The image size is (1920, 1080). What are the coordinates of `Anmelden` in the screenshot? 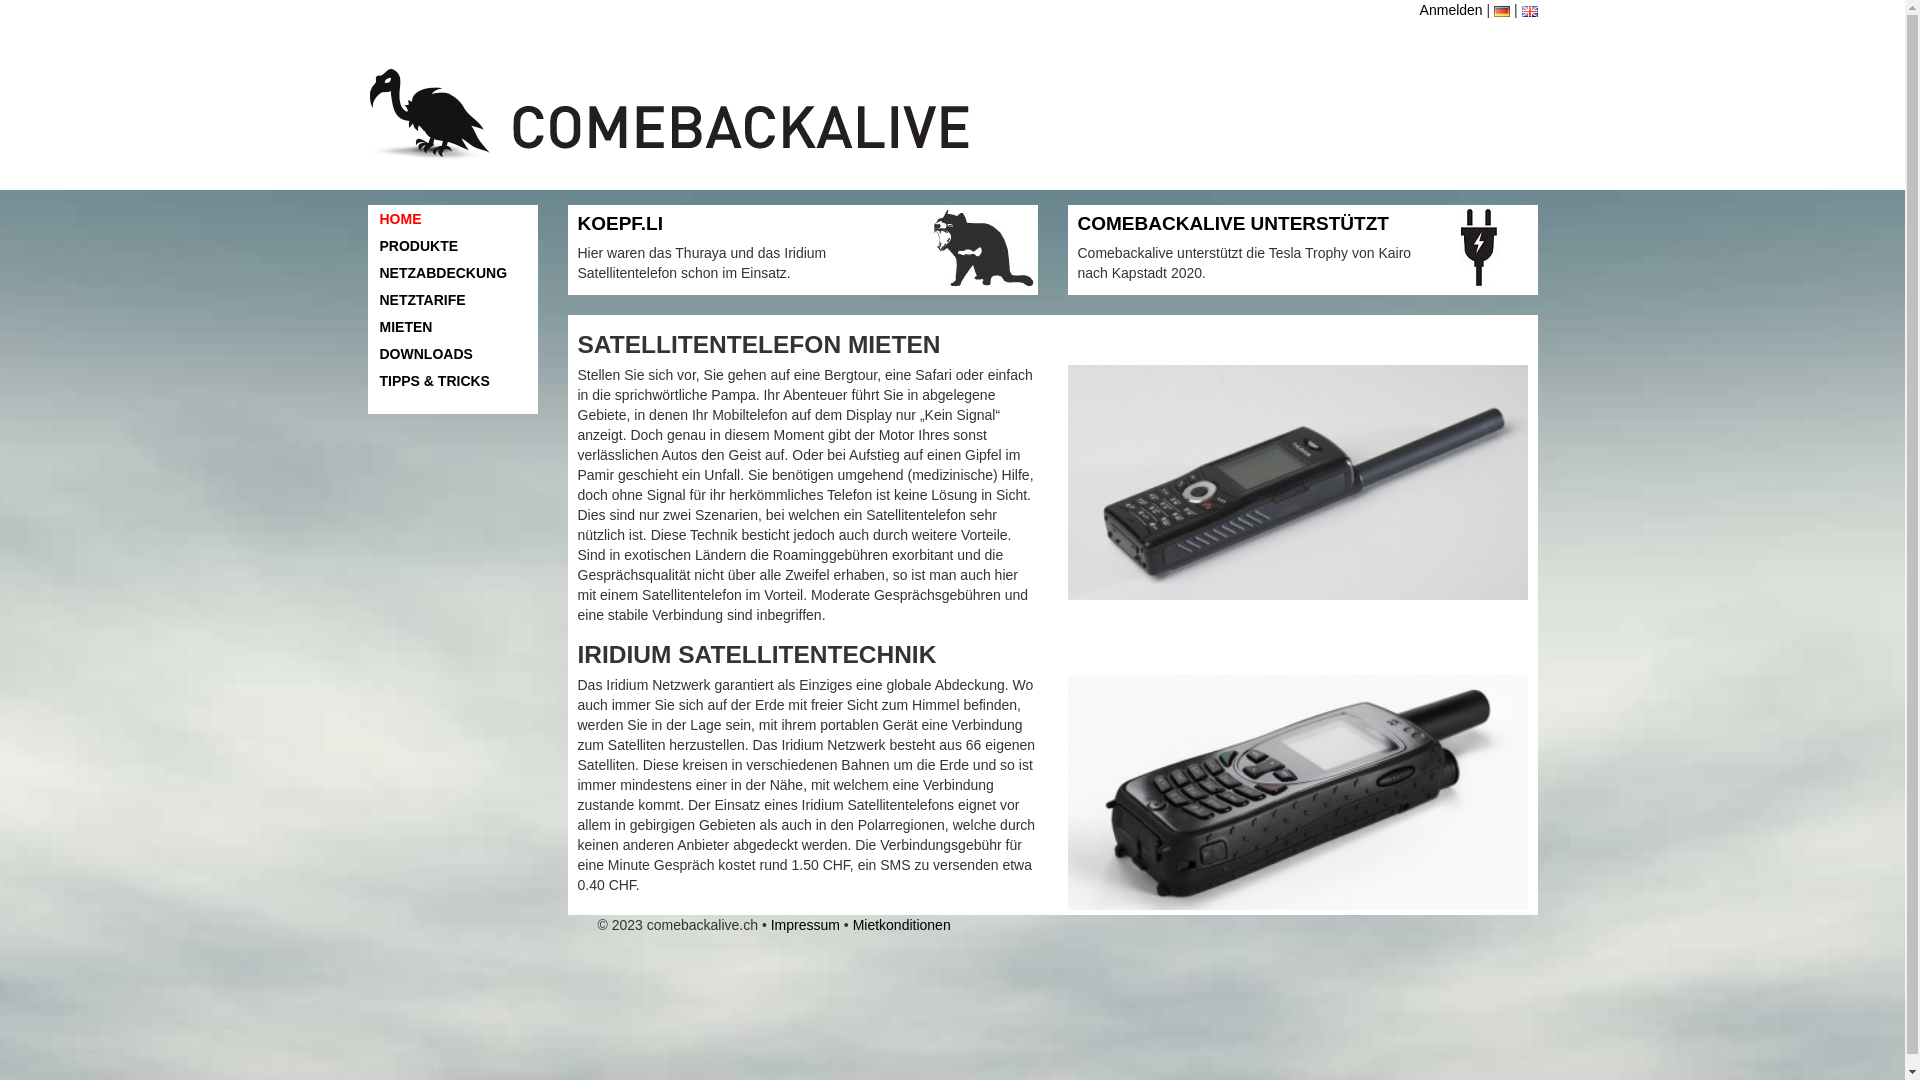 It's located at (1452, 10).